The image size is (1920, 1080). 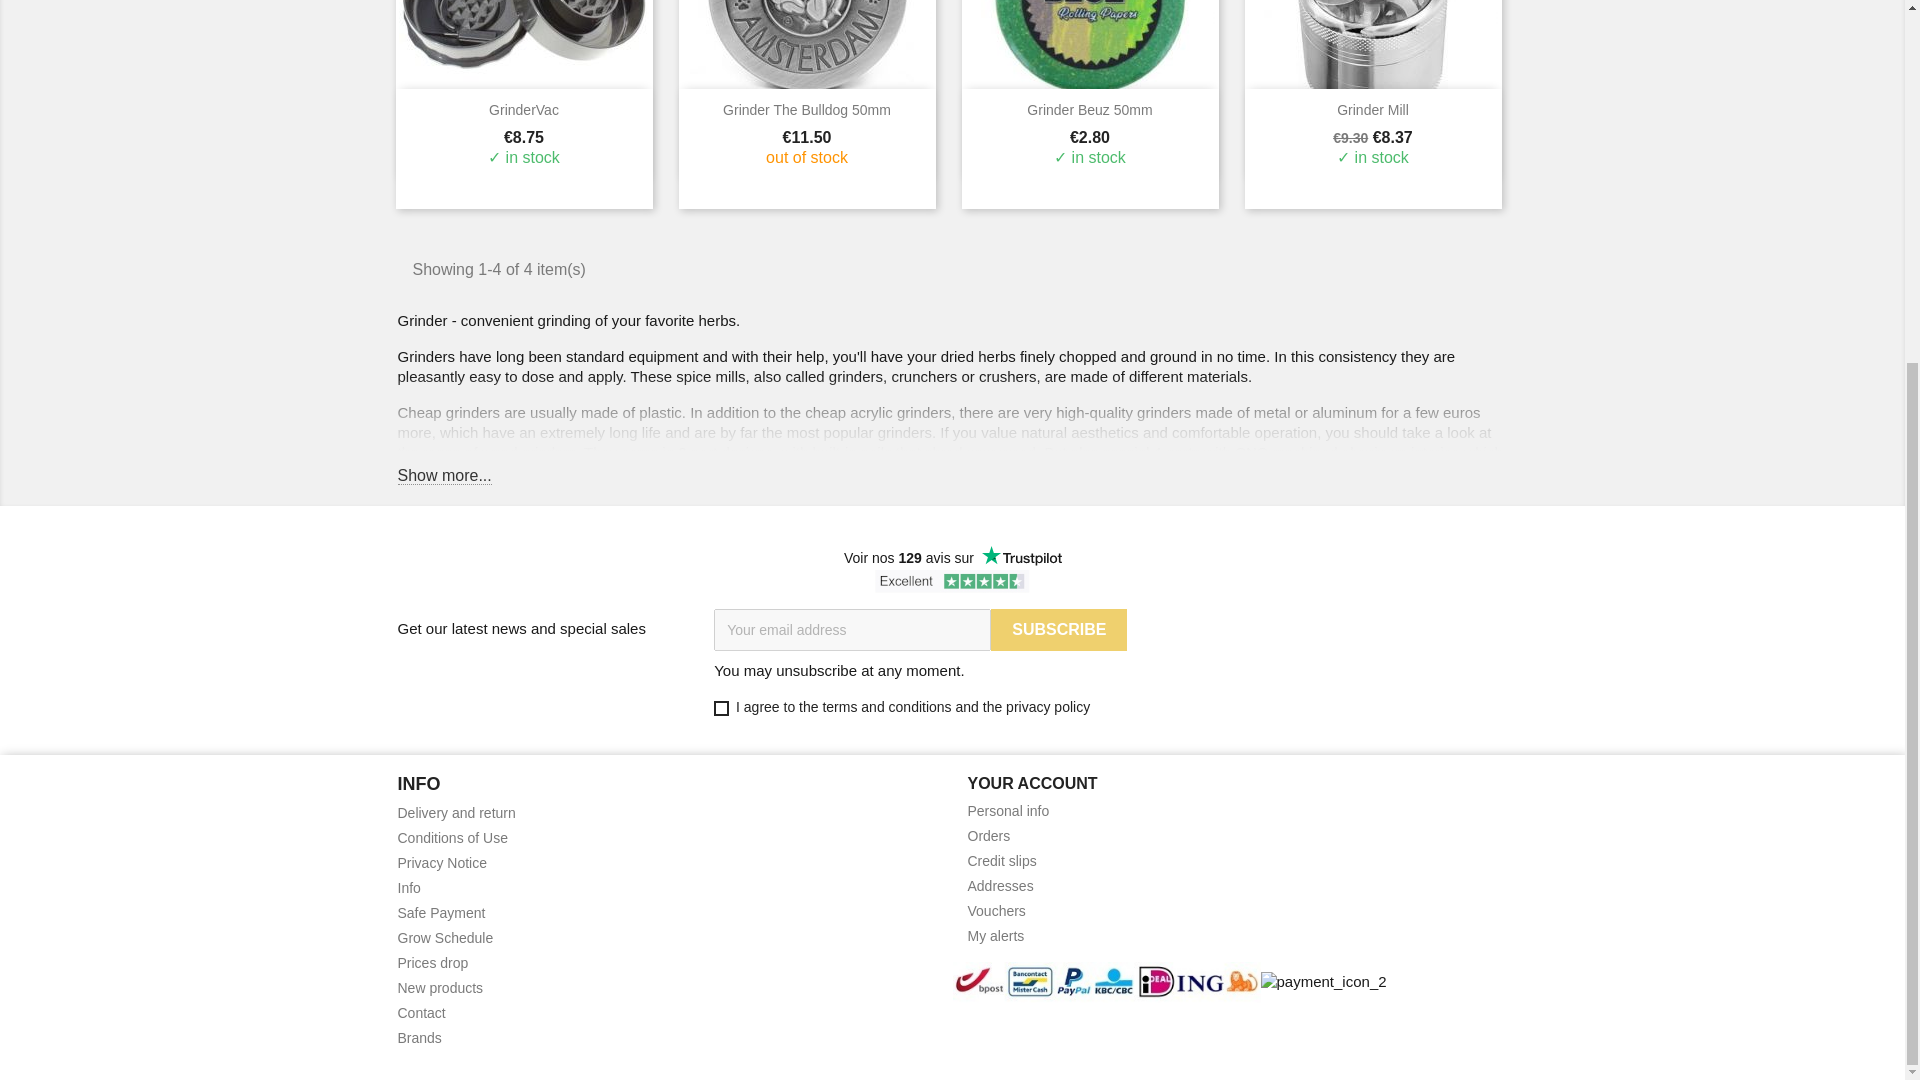 I want to click on Customer reviews powered by Trustpilot, so click(x=952, y=558).